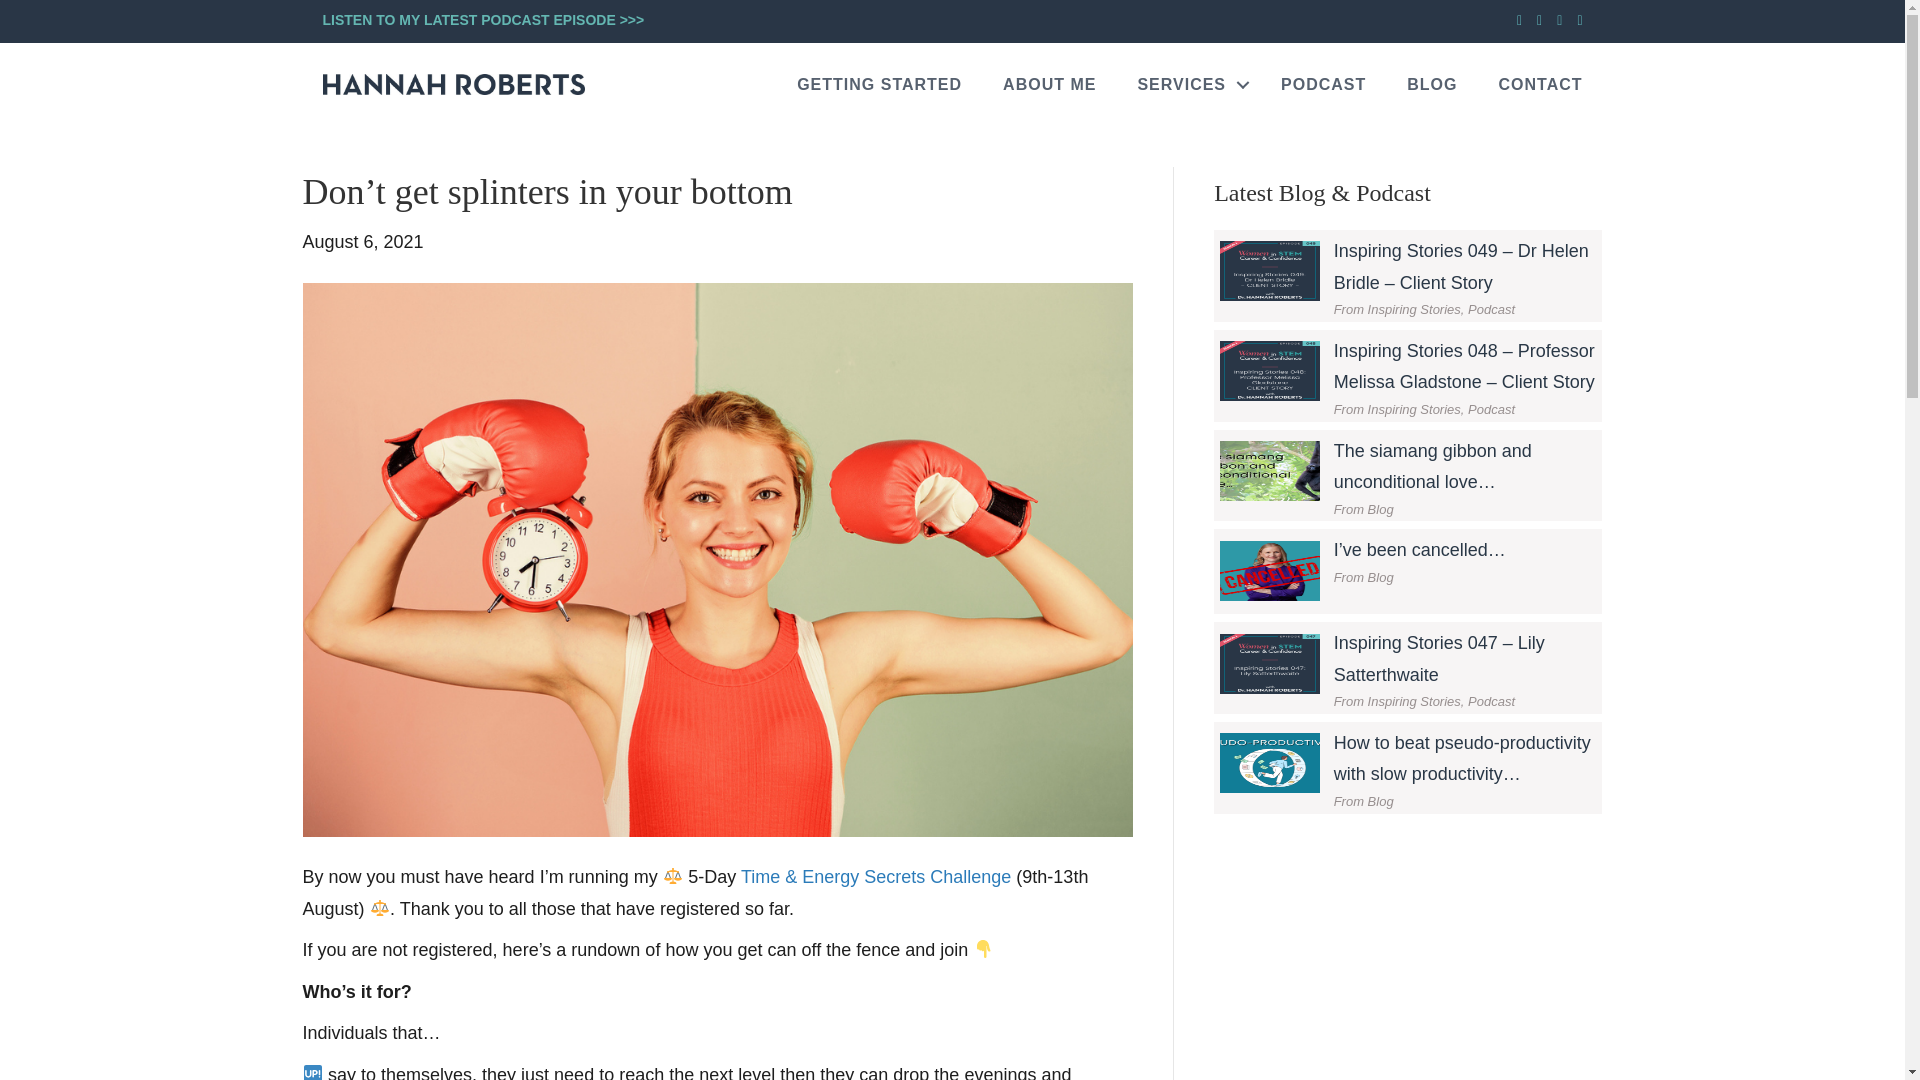  I want to click on logo, so click(452, 84).